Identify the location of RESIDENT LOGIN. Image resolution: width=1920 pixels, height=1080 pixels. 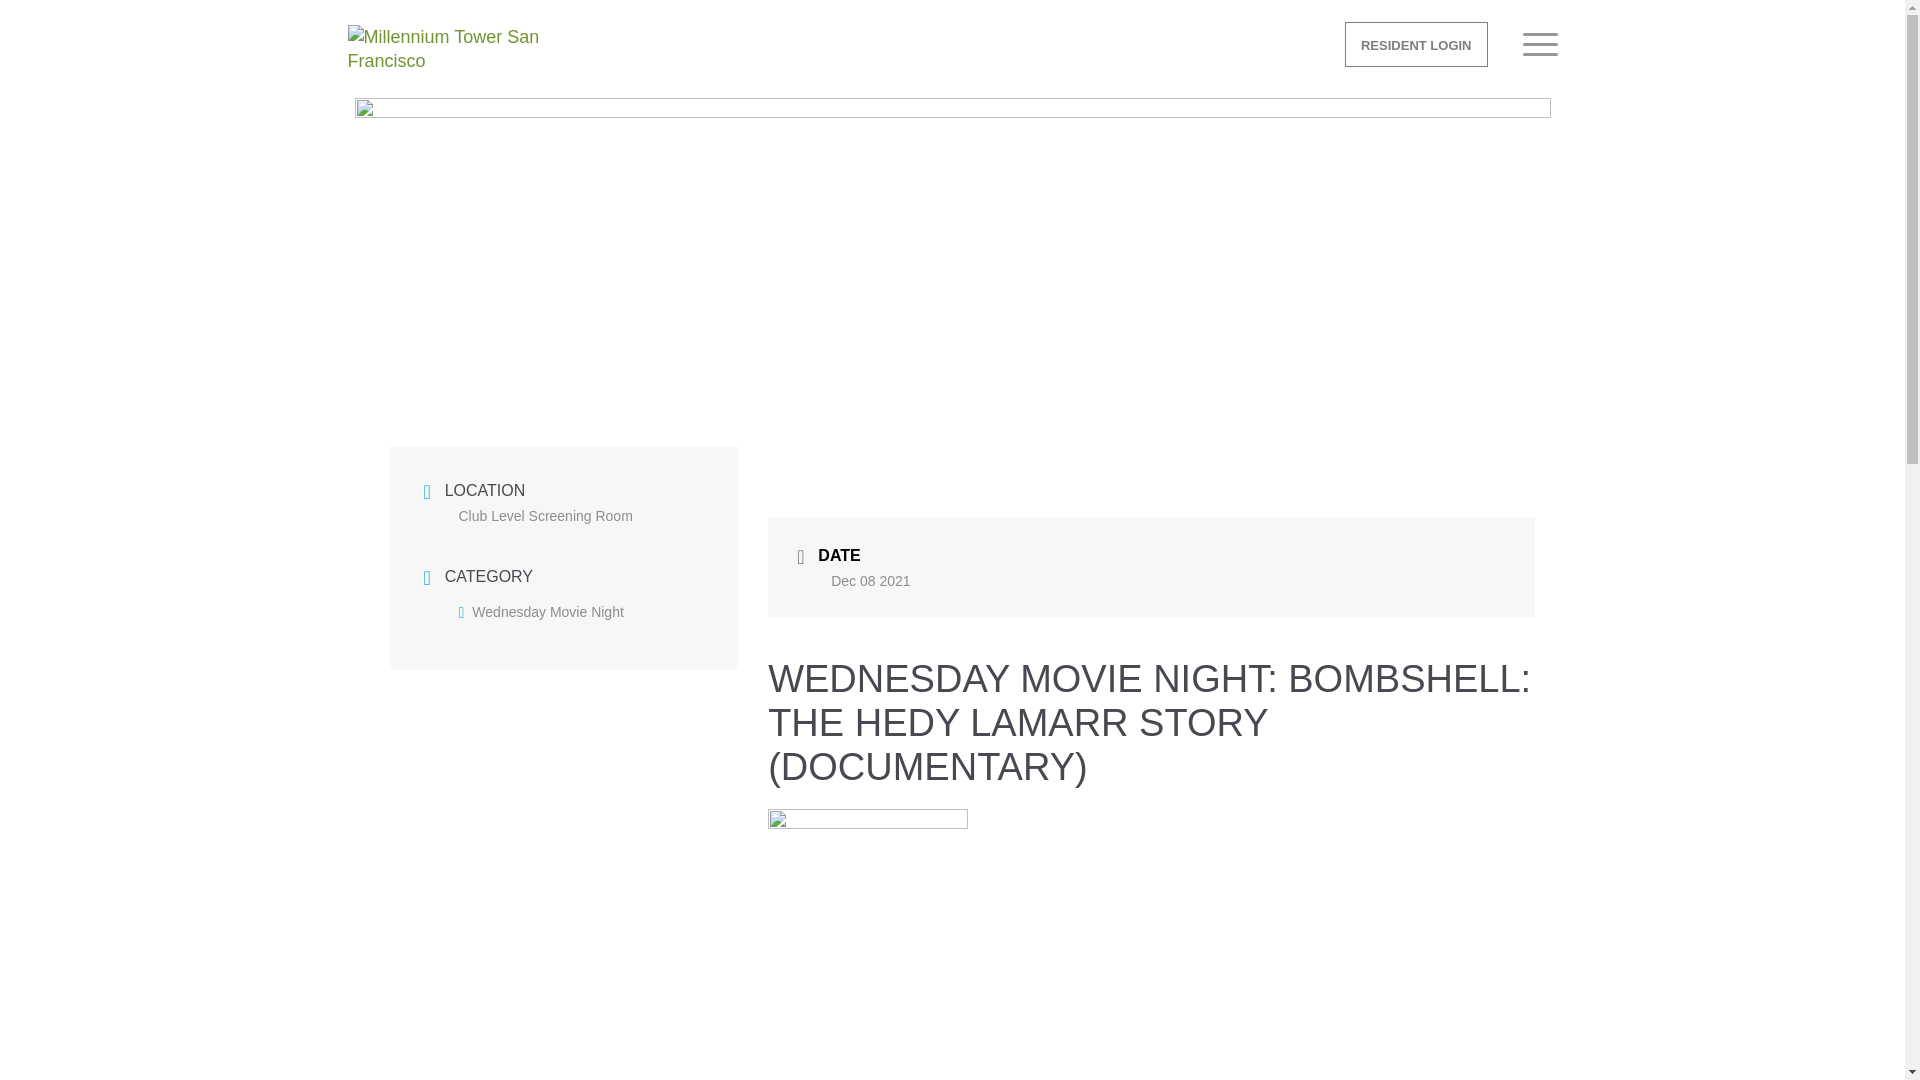
(1416, 45).